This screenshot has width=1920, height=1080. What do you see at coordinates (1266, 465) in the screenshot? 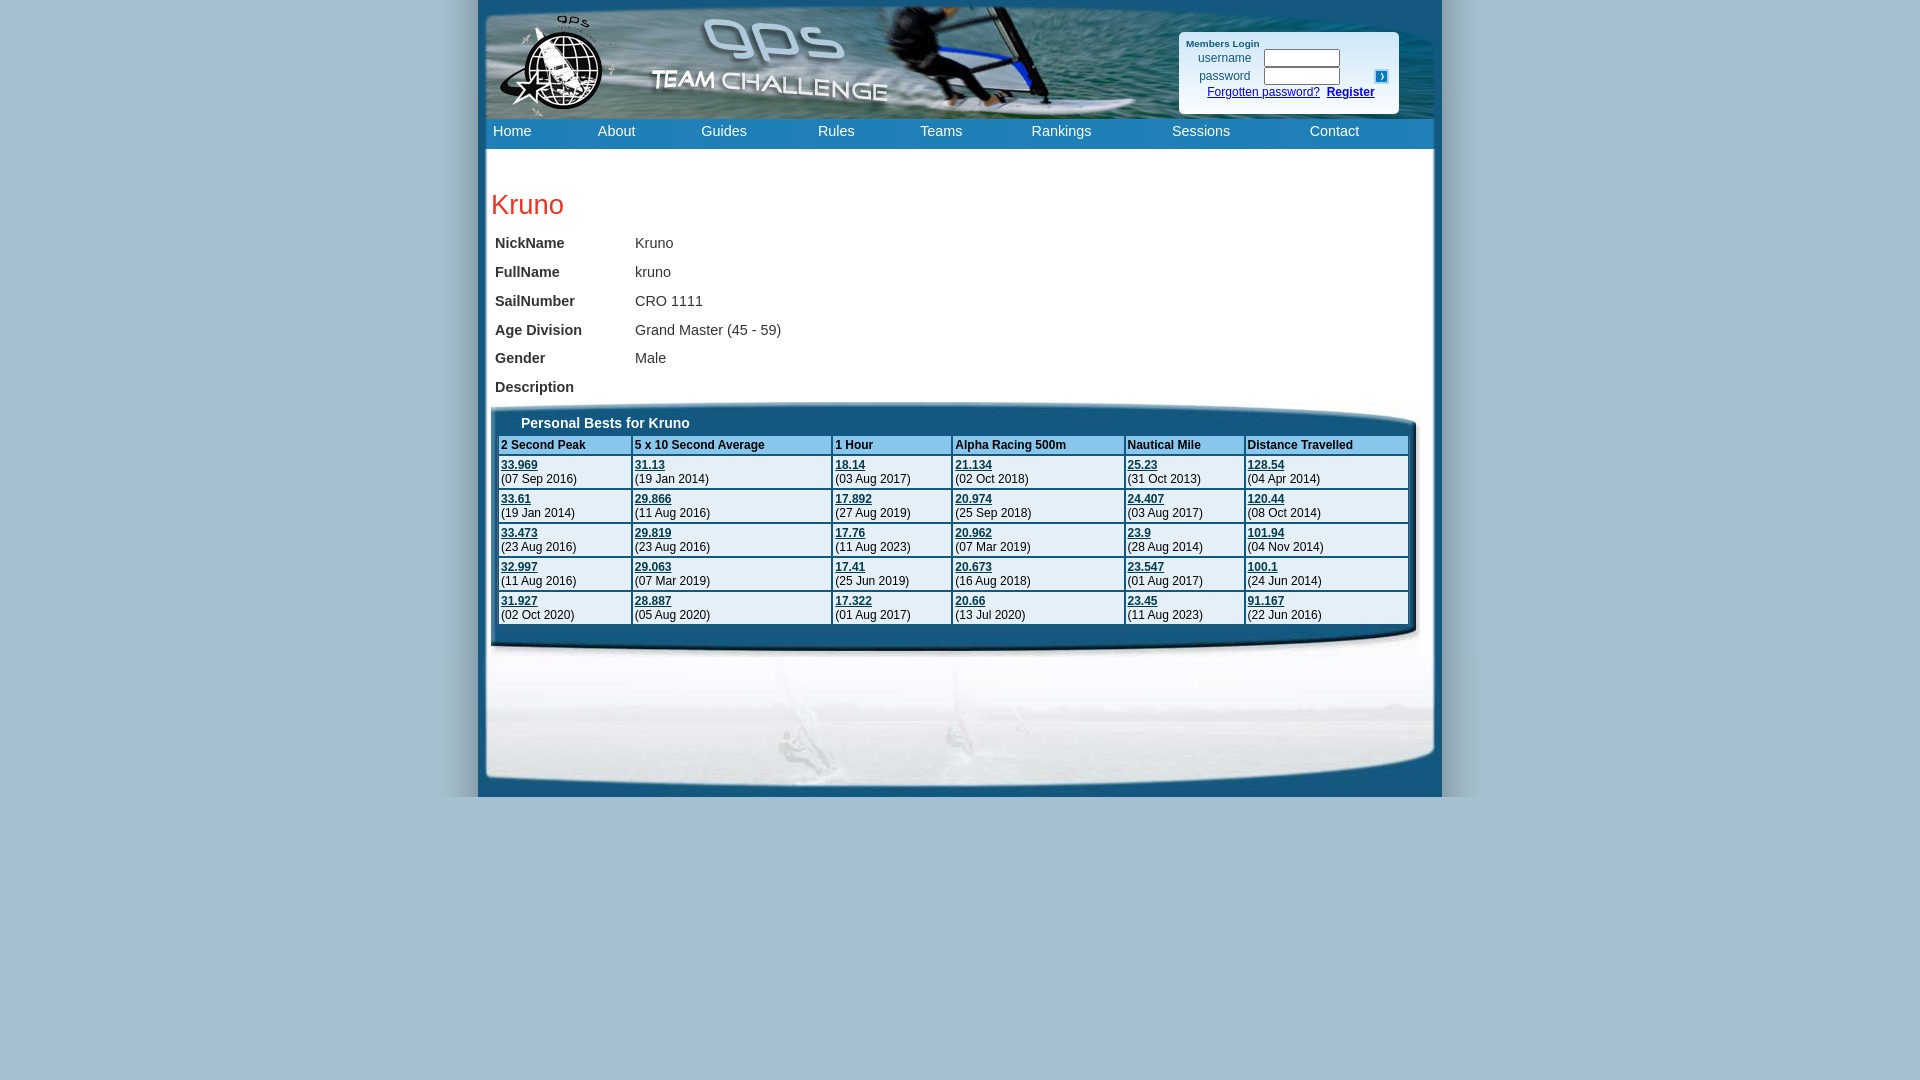
I see `128.54` at bounding box center [1266, 465].